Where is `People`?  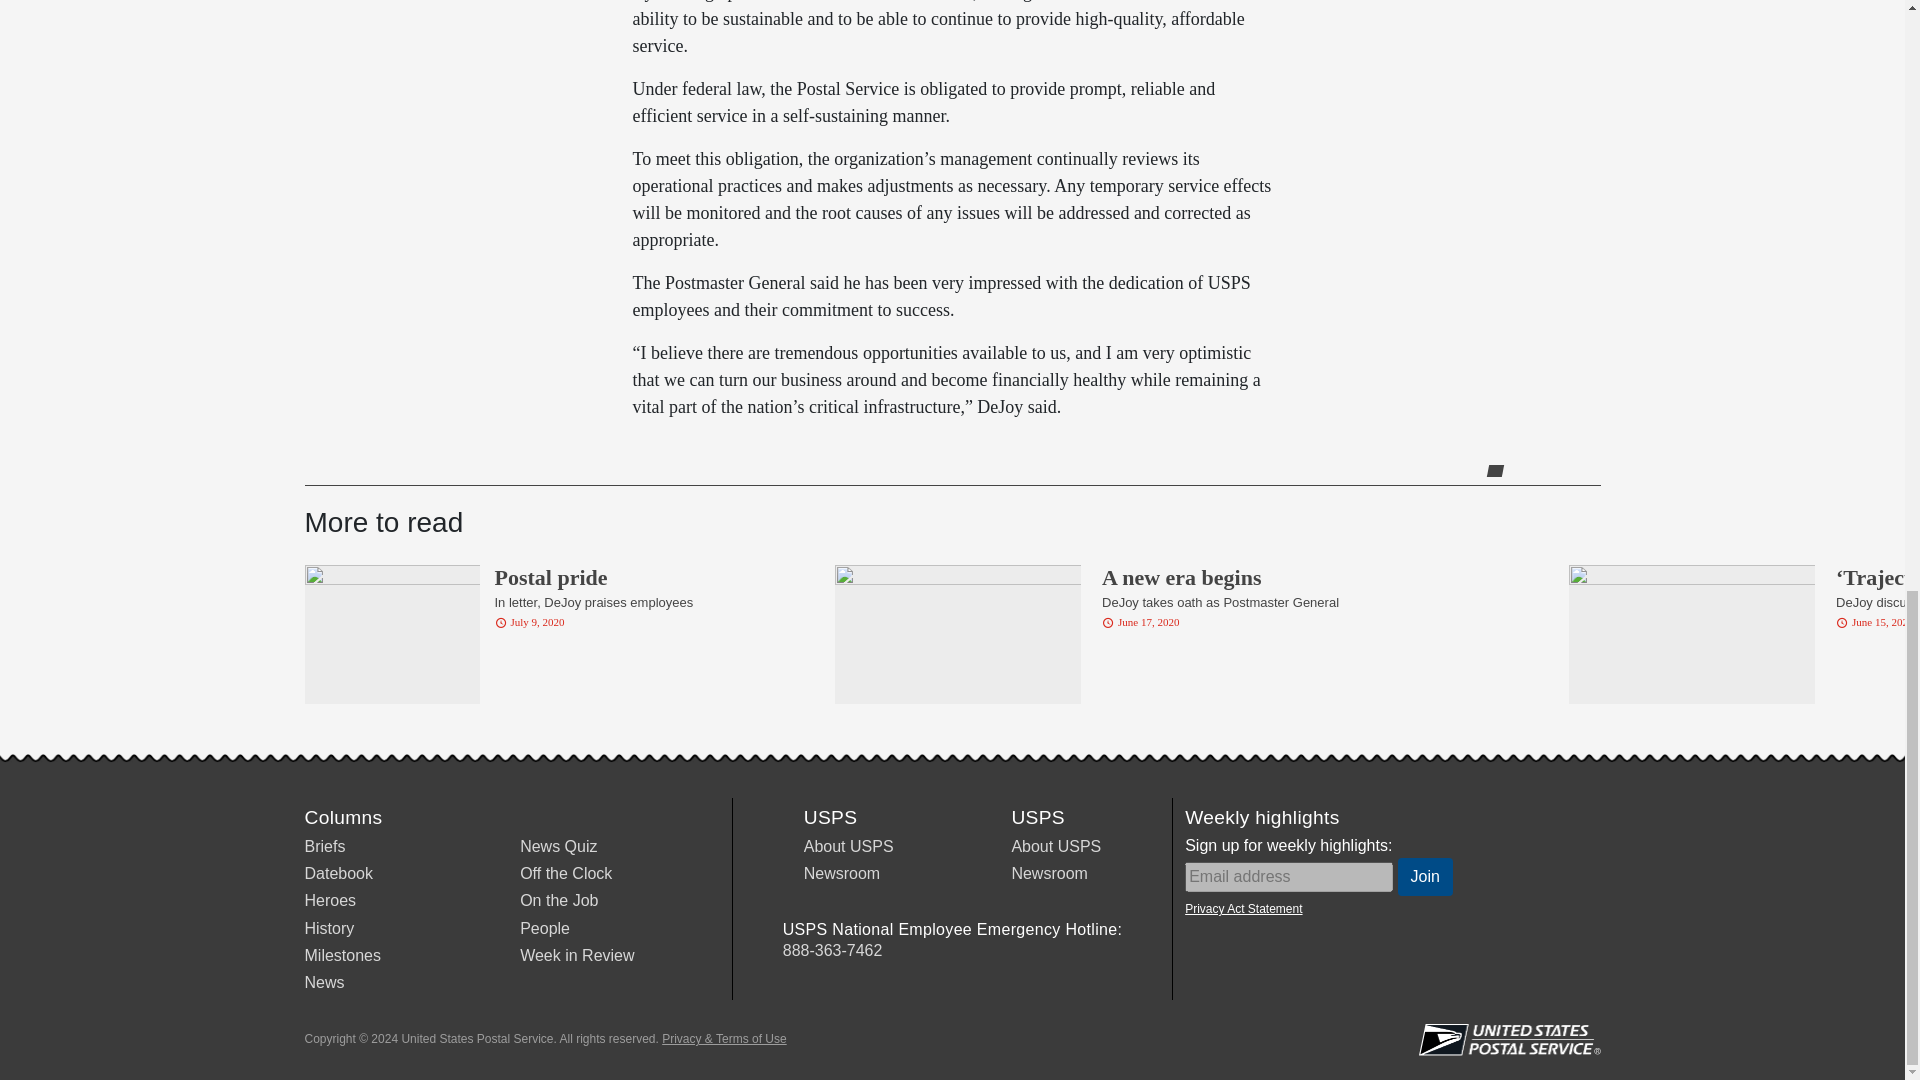
People is located at coordinates (545, 928).